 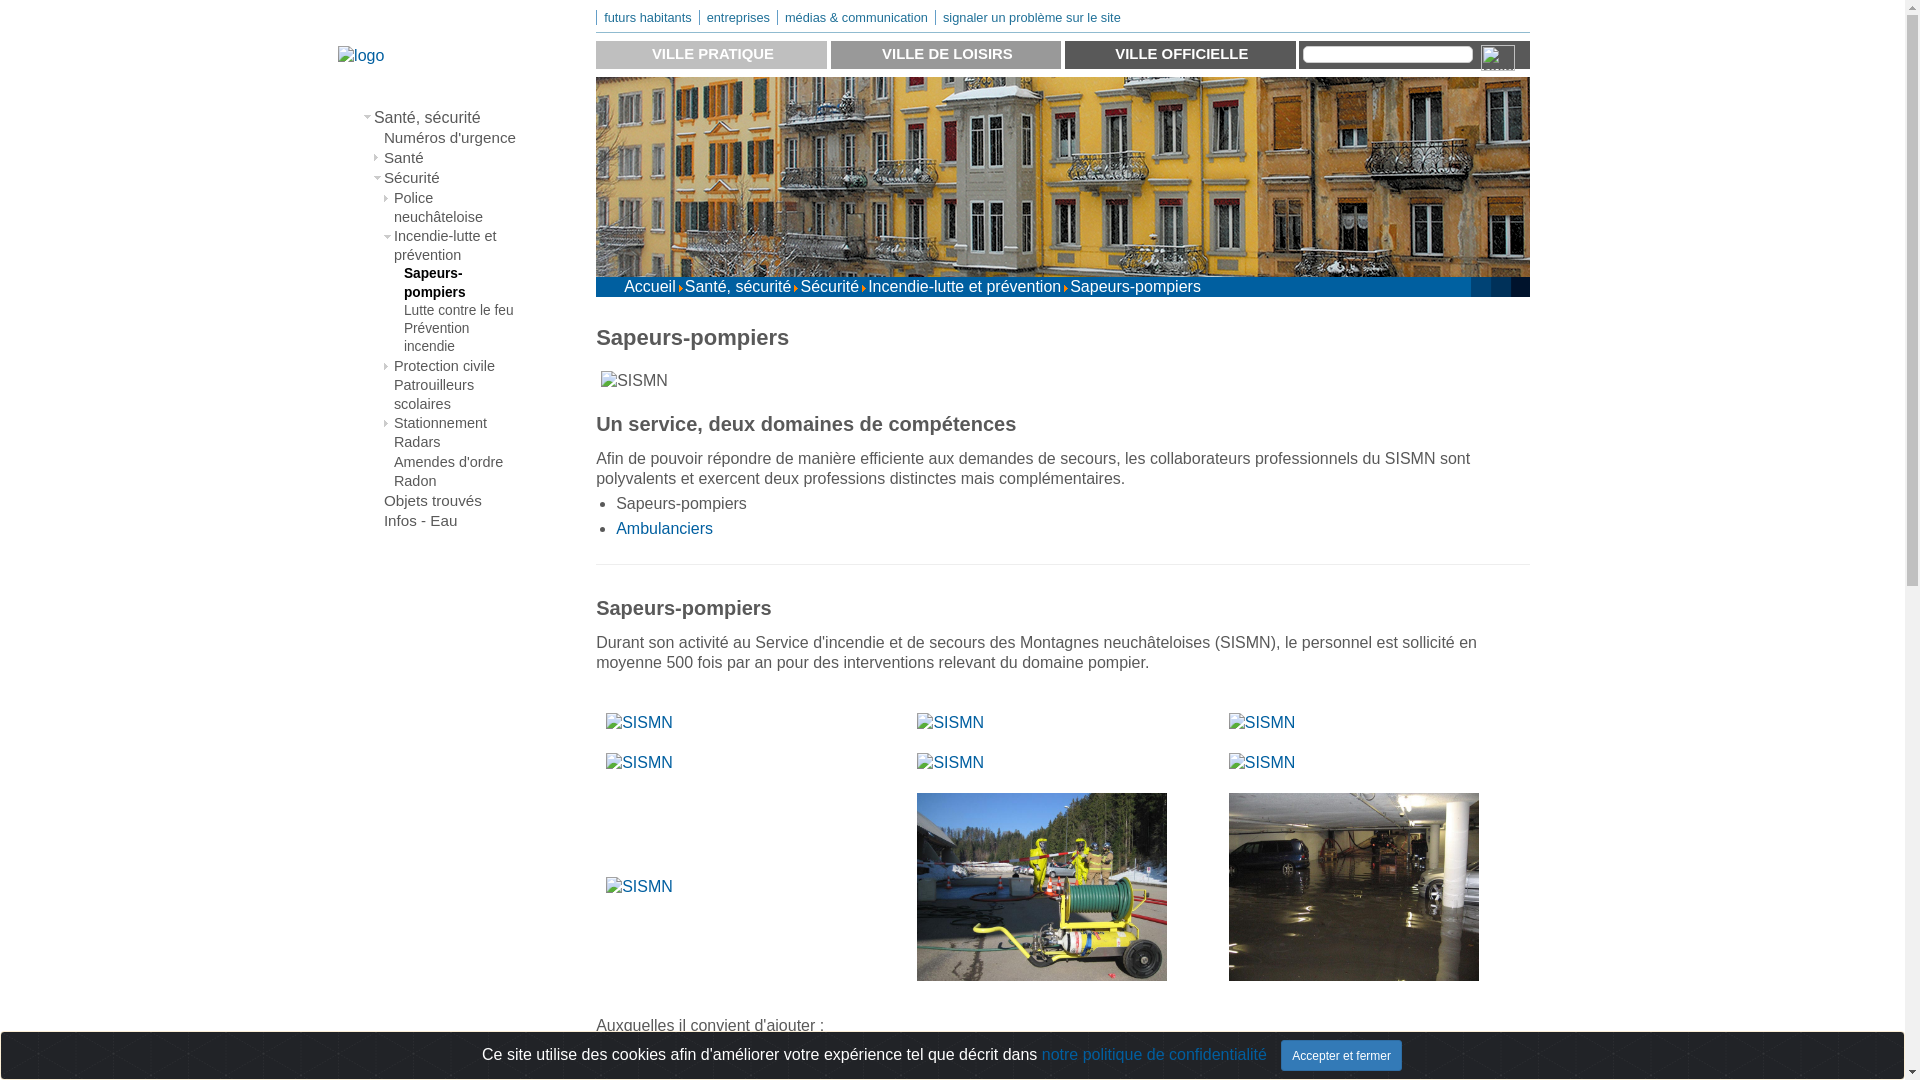 I want to click on Lutte contre le feu, so click(x=462, y=311).